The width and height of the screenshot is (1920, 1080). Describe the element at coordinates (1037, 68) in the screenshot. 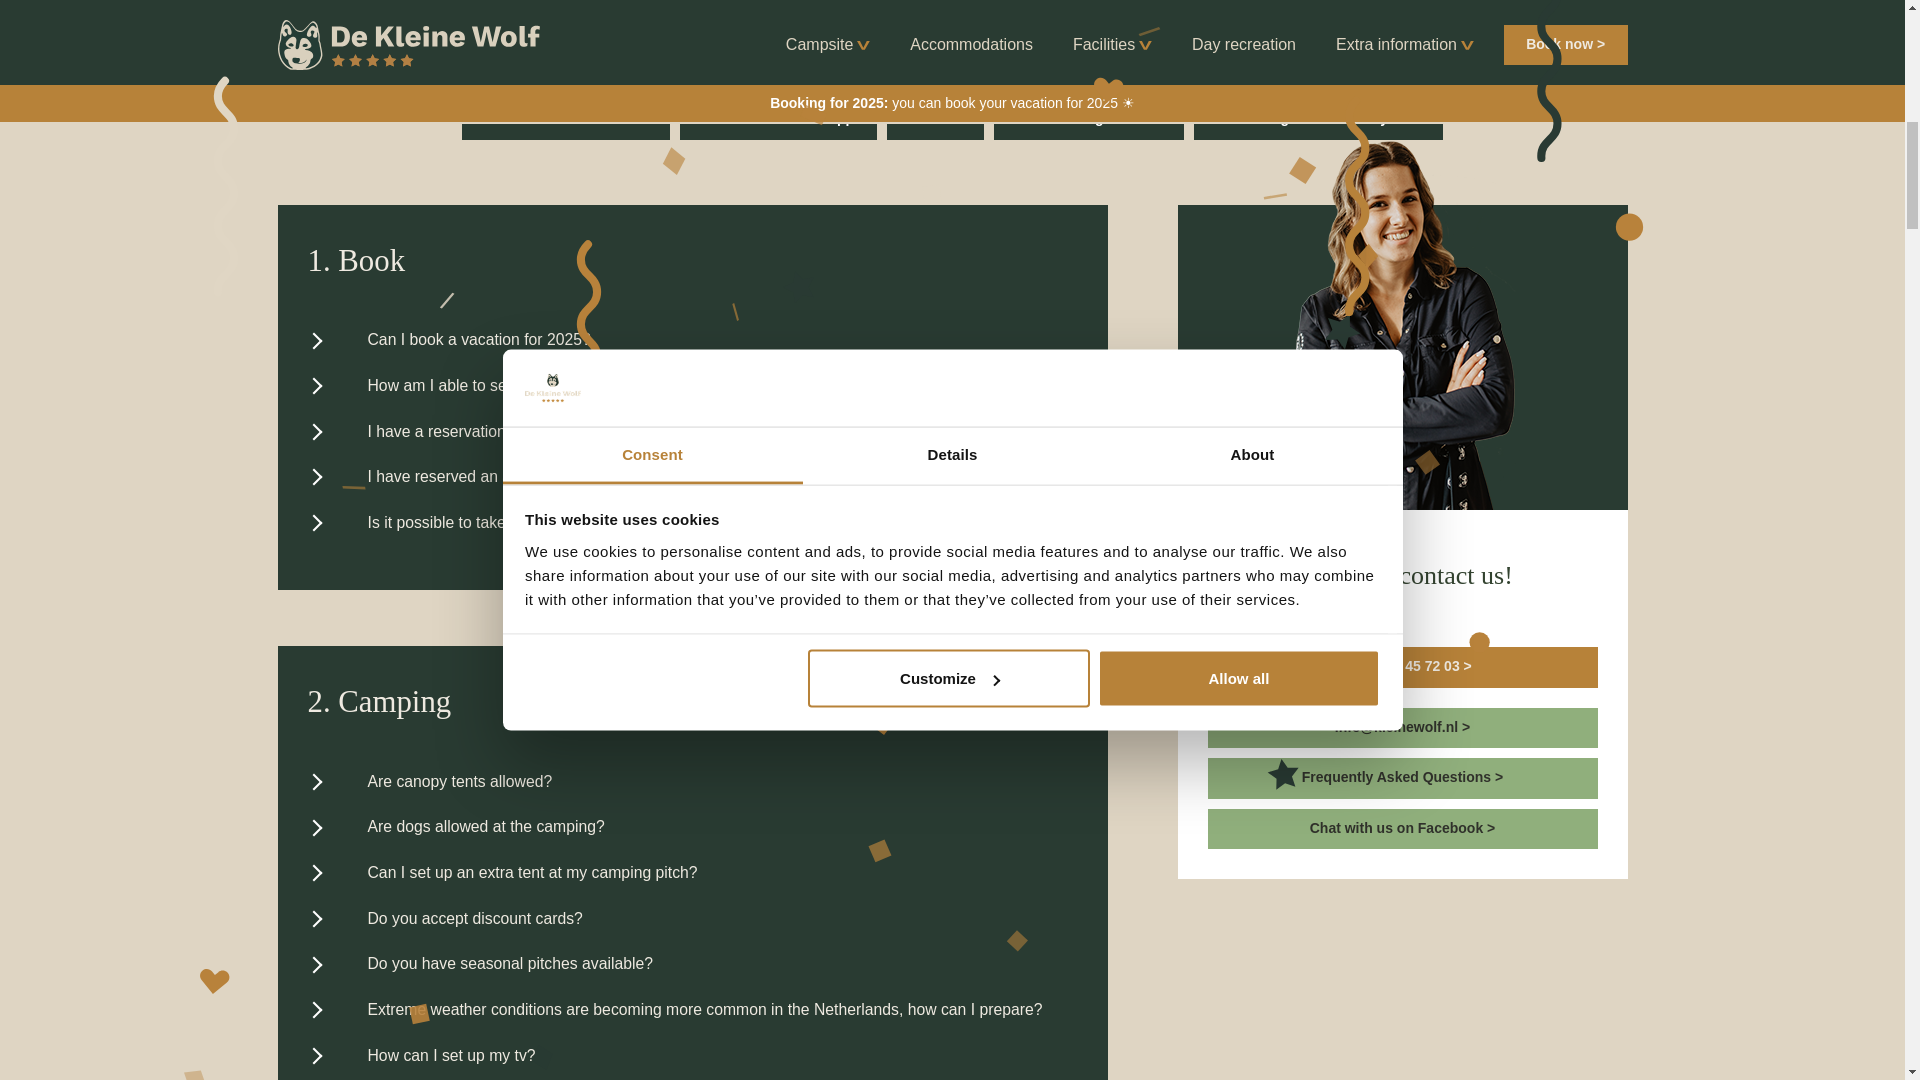

I see `10. Digital locks` at that location.